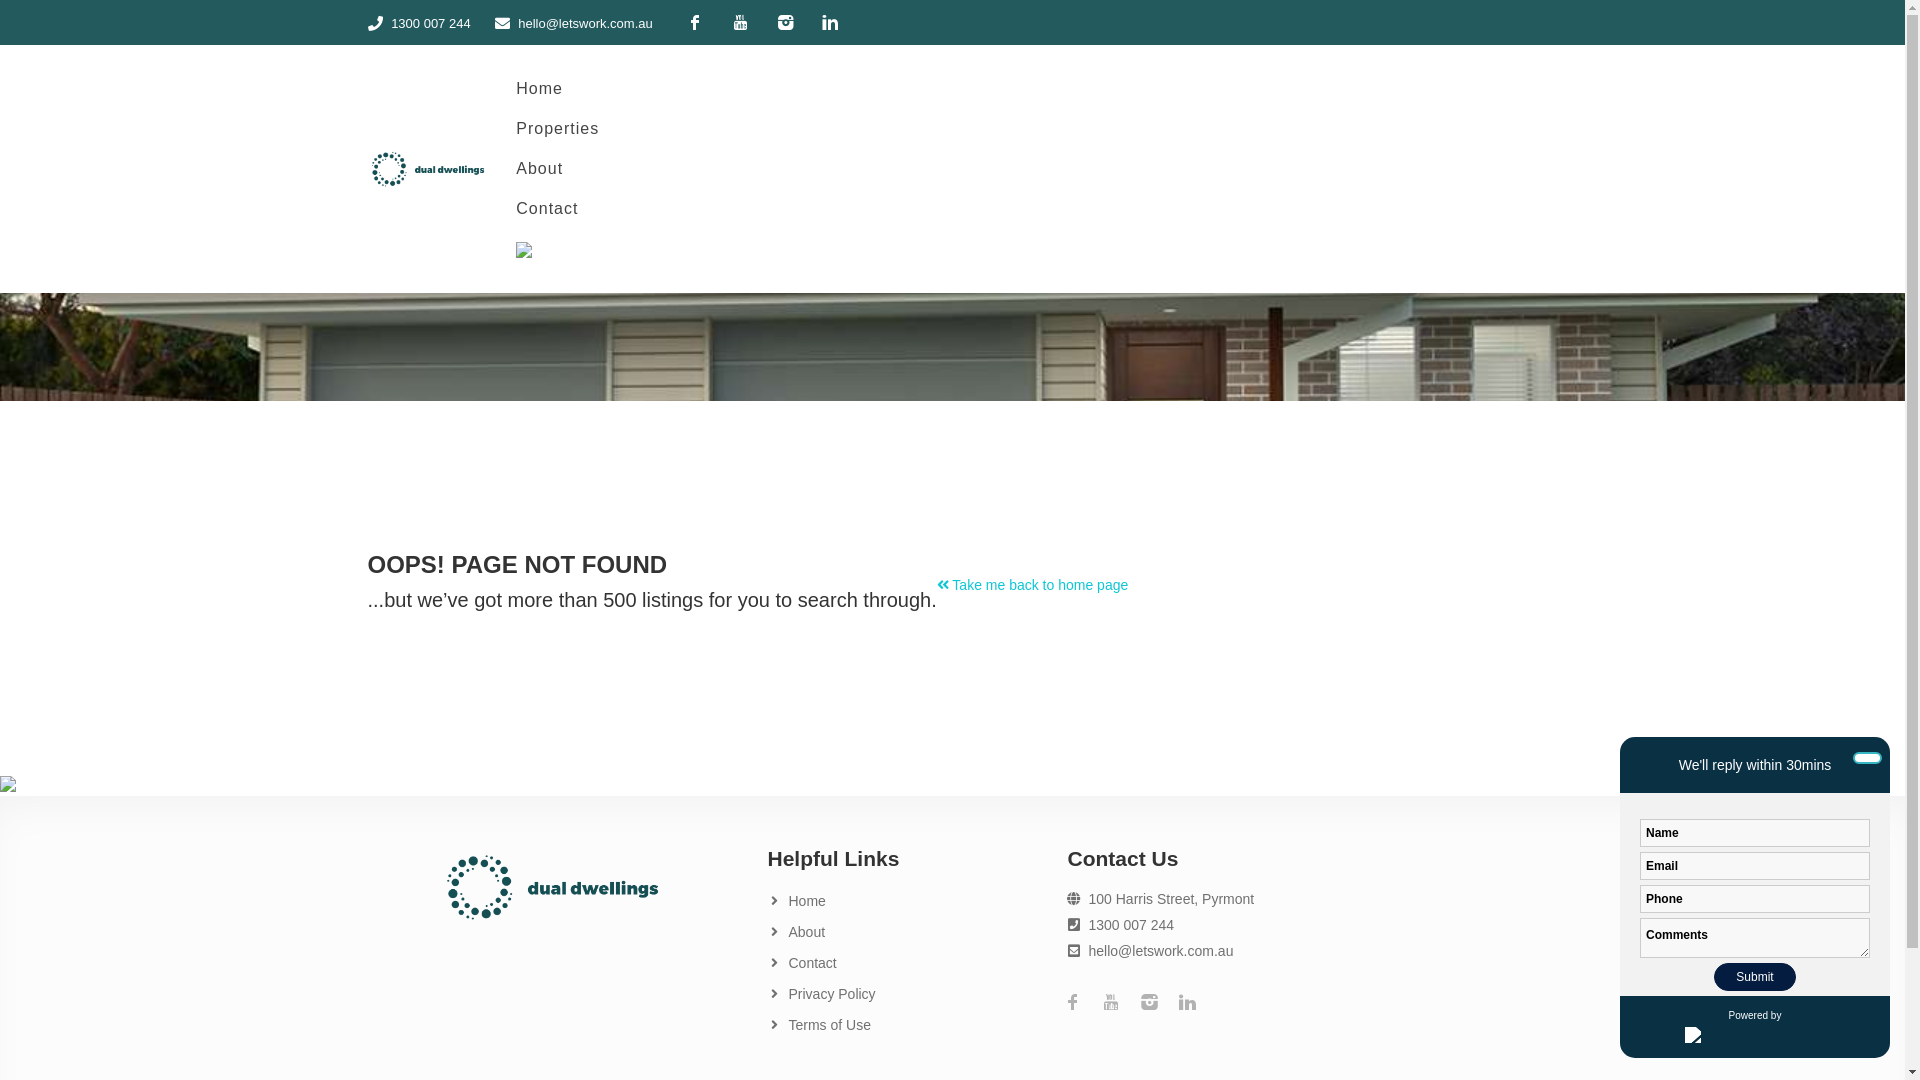 The height and width of the screenshot is (1080, 1920). Describe the element at coordinates (806, 932) in the screenshot. I see `About` at that location.